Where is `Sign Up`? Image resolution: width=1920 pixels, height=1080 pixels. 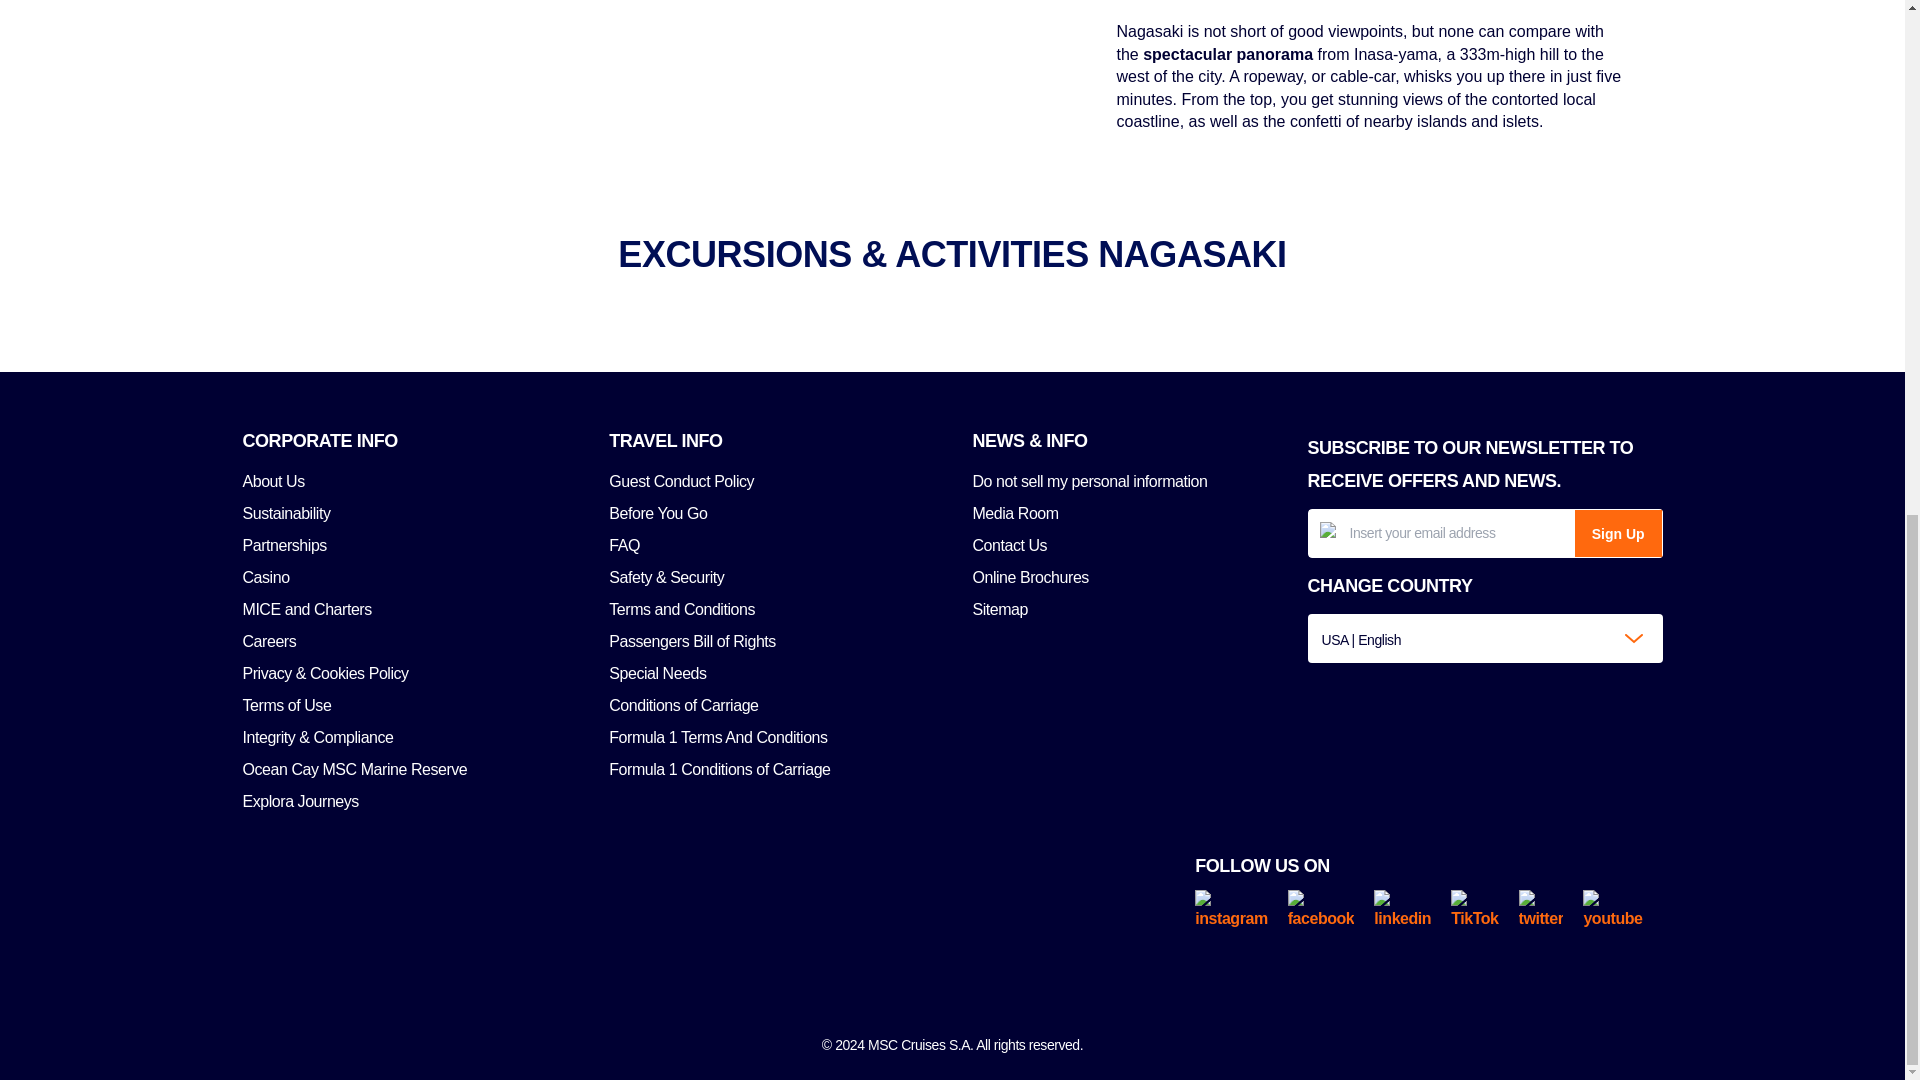
Sign Up is located at coordinates (1618, 533).